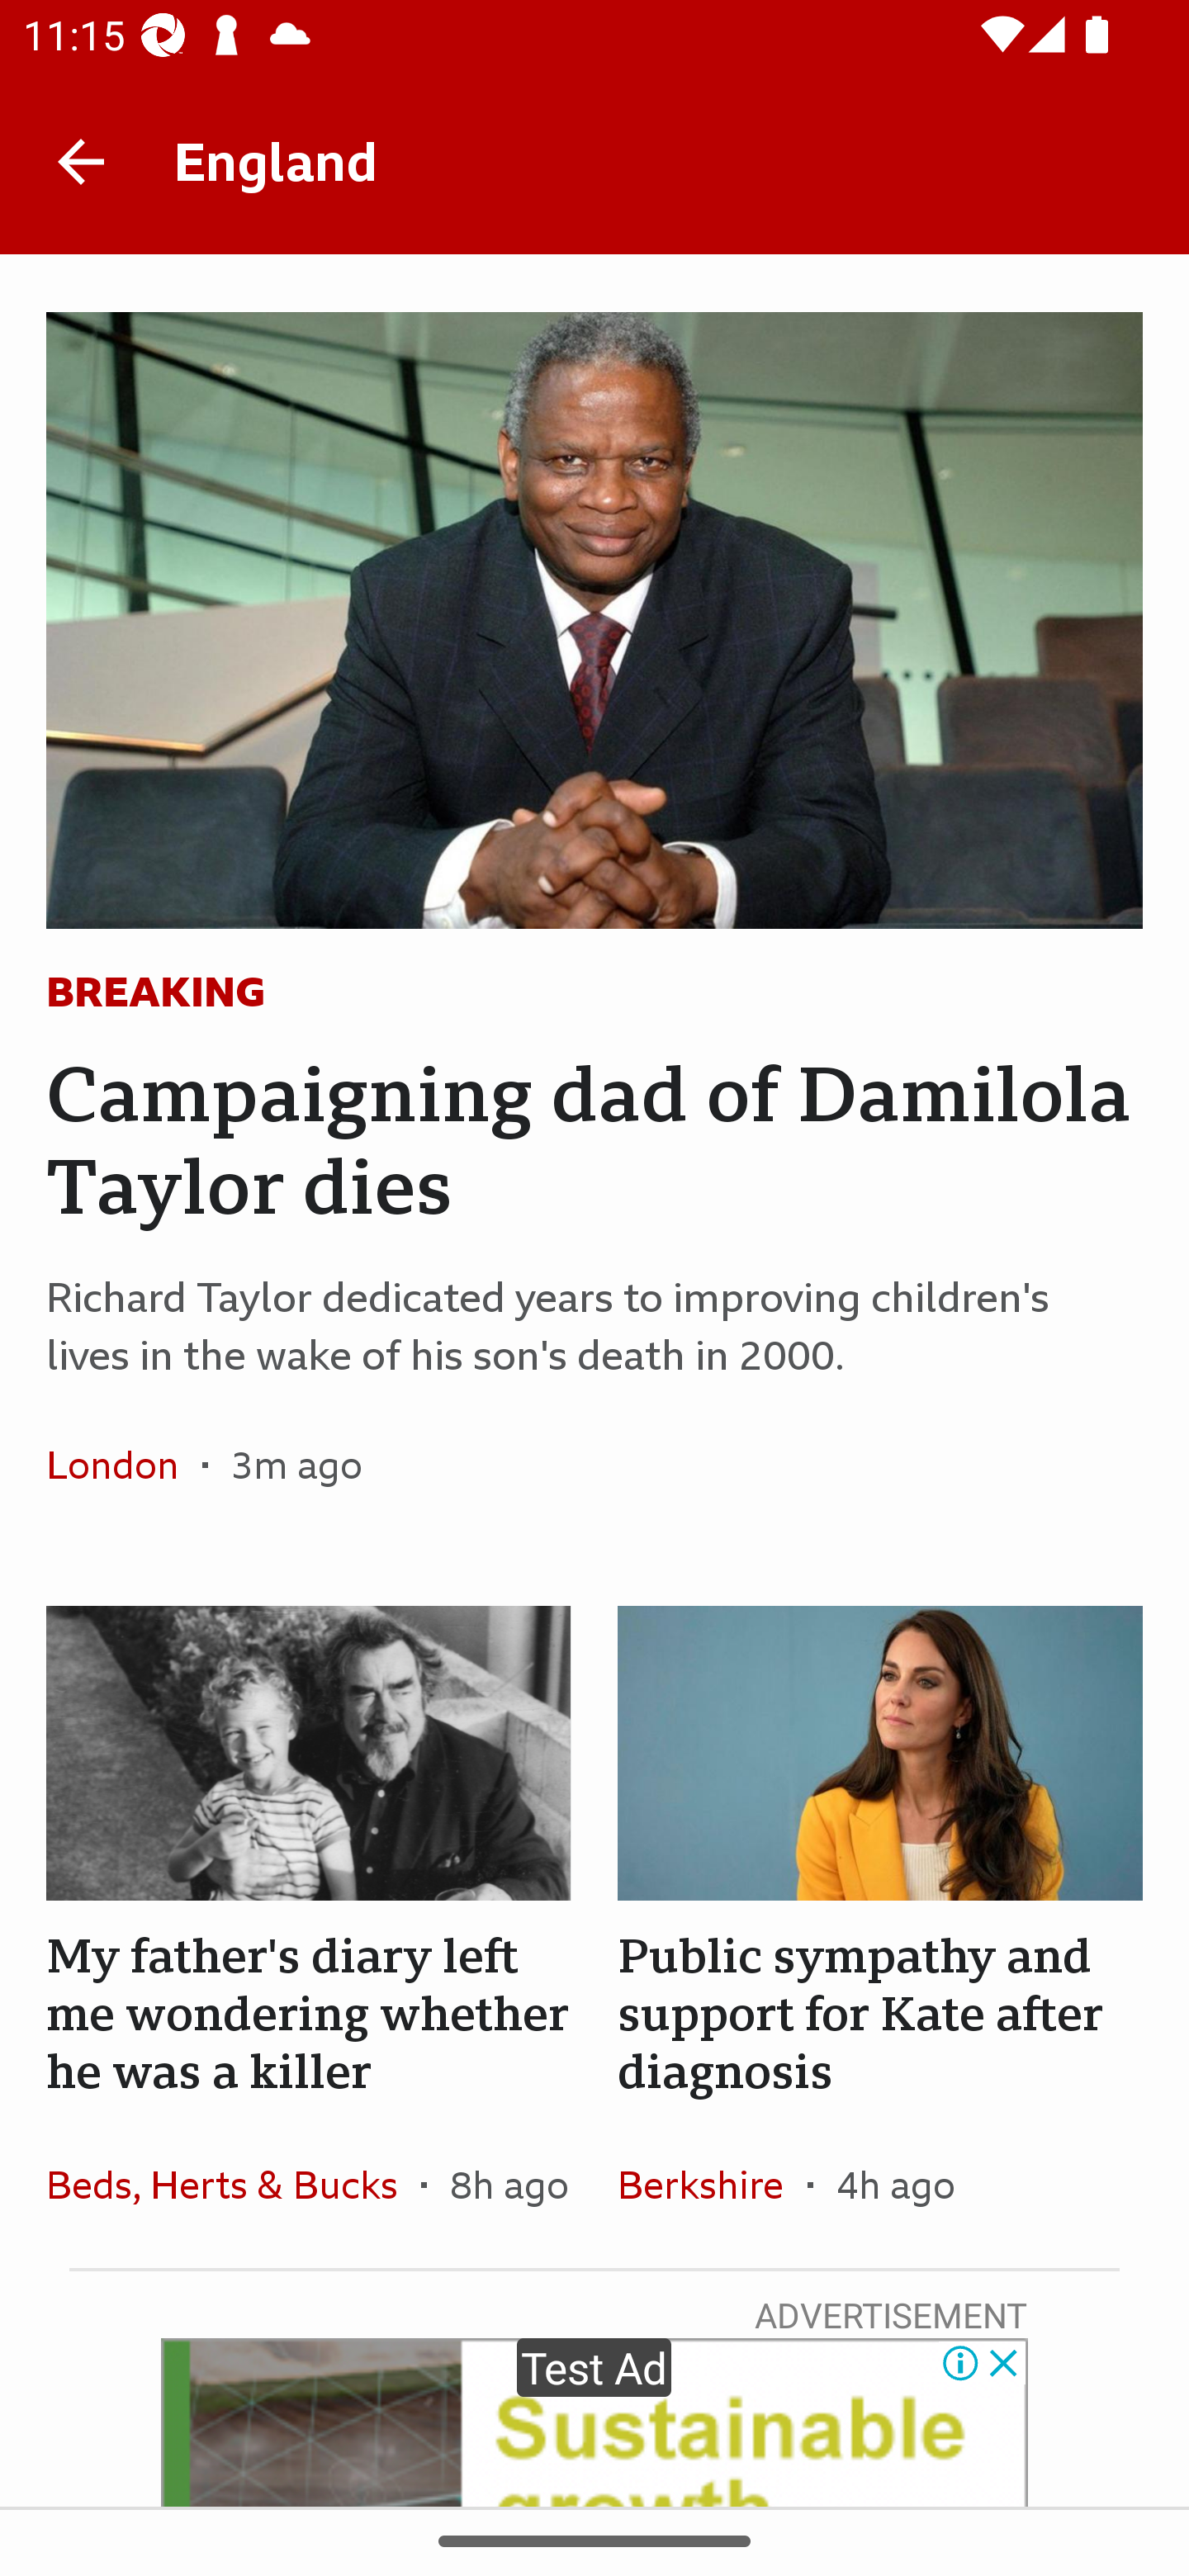  Describe the element at coordinates (712, 2184) in the screenshot. I see `Berkshire In the section Berkshire` at that location.